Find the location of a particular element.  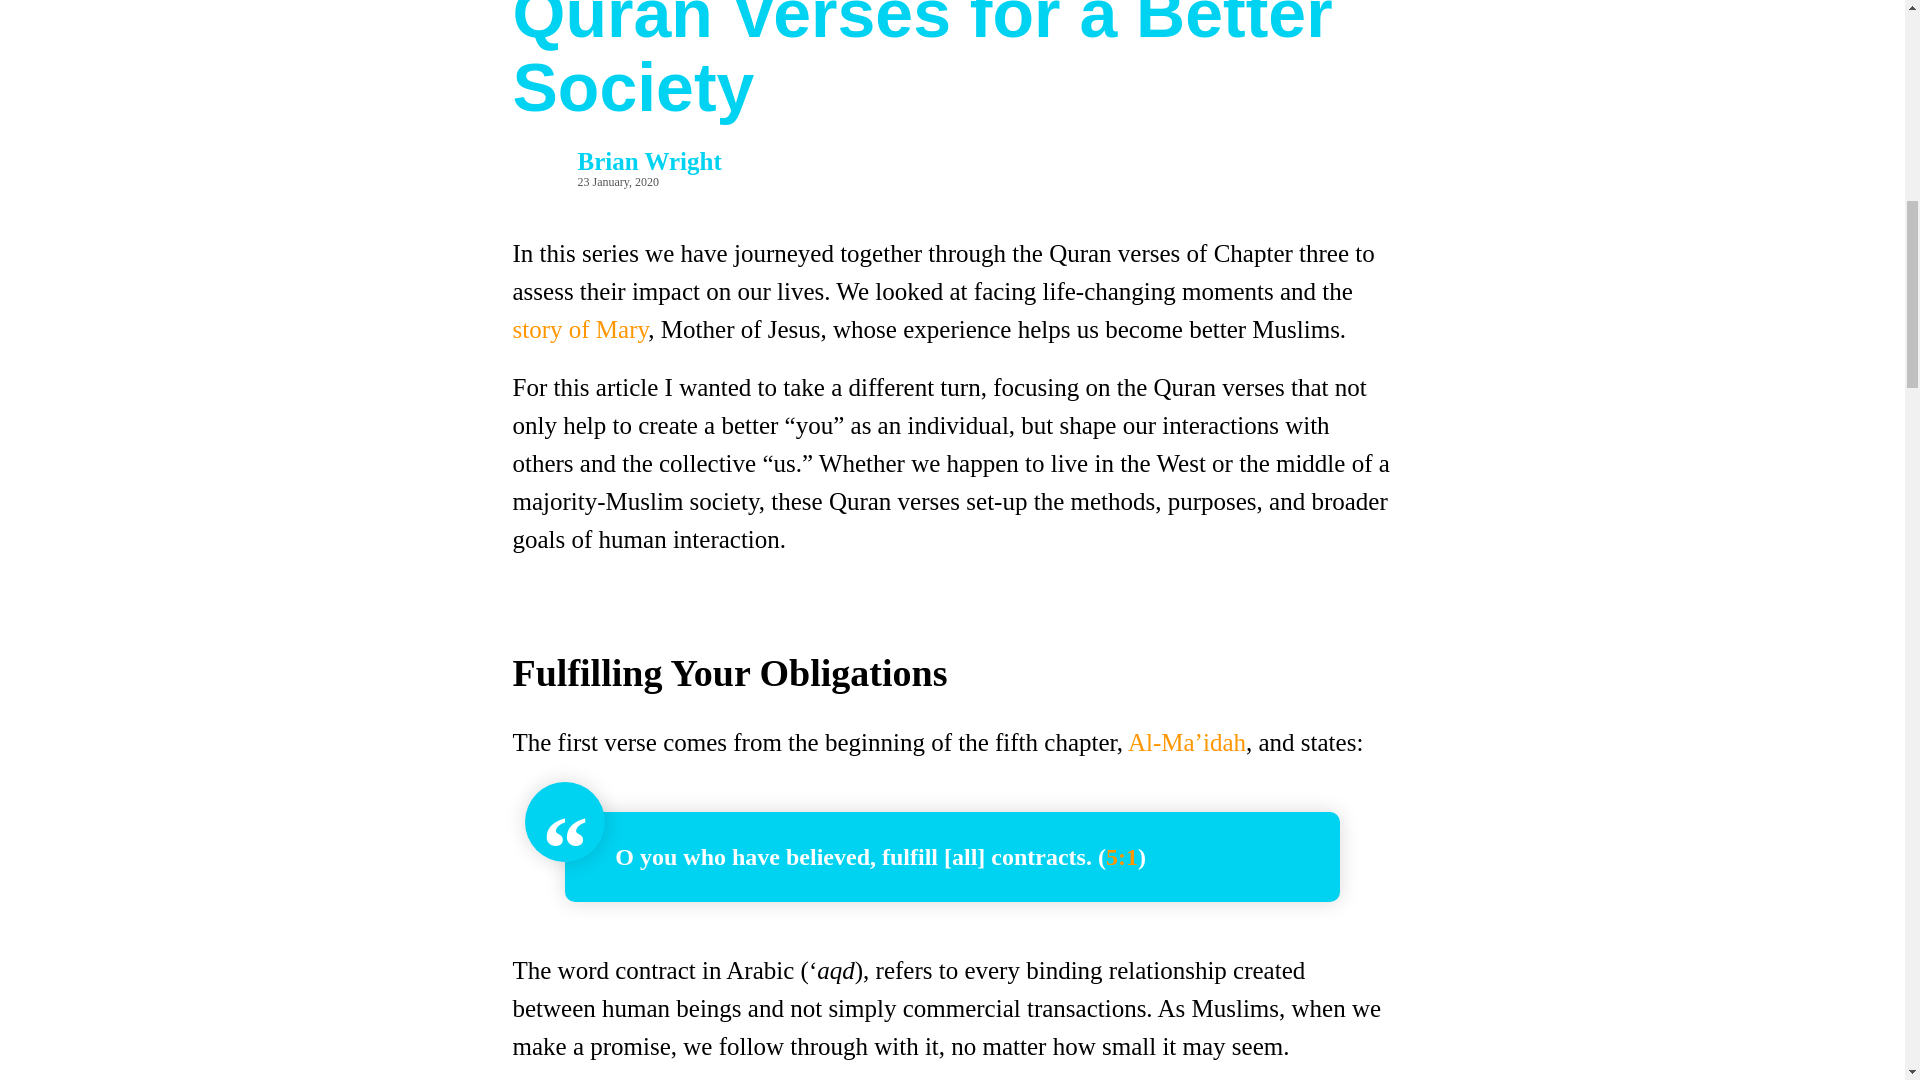

5:1 is located at coordinates (1122, 856).